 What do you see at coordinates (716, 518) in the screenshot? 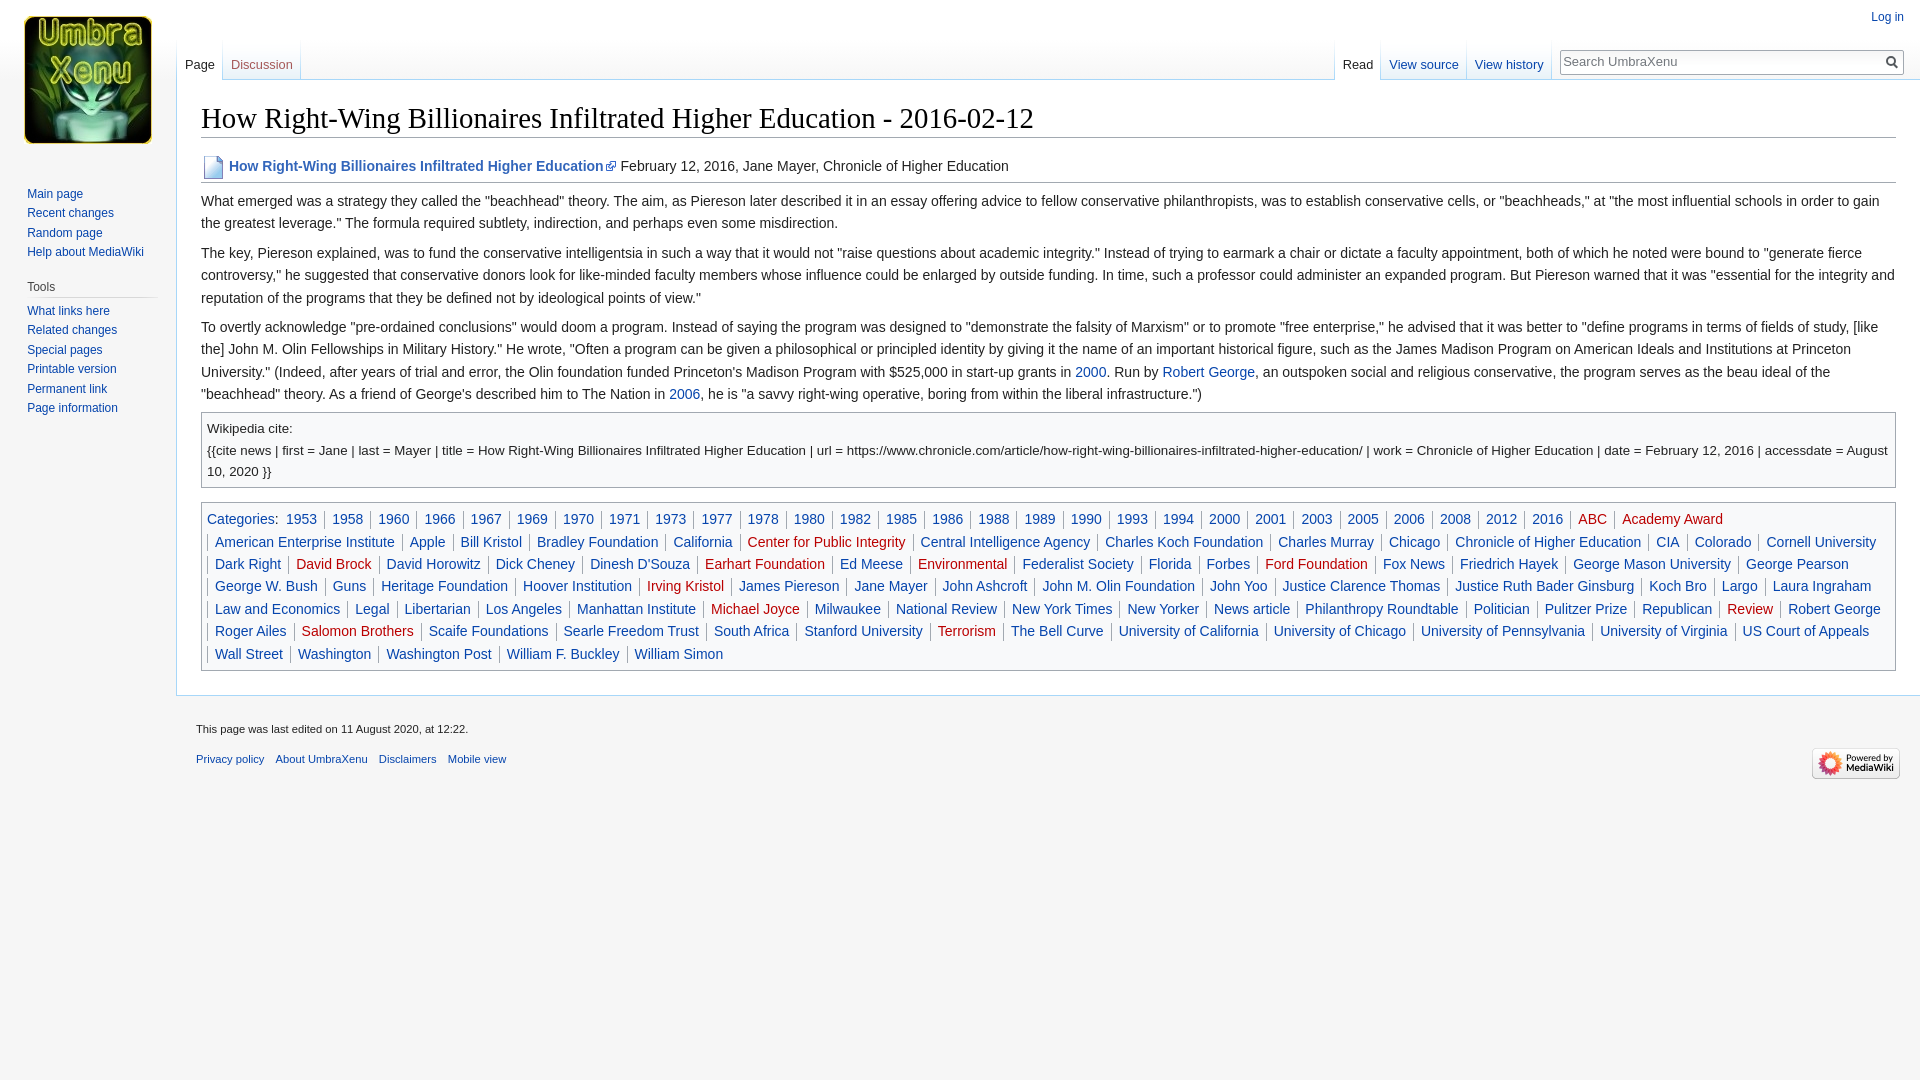
I see `1977` at bounding box center [716, 518].